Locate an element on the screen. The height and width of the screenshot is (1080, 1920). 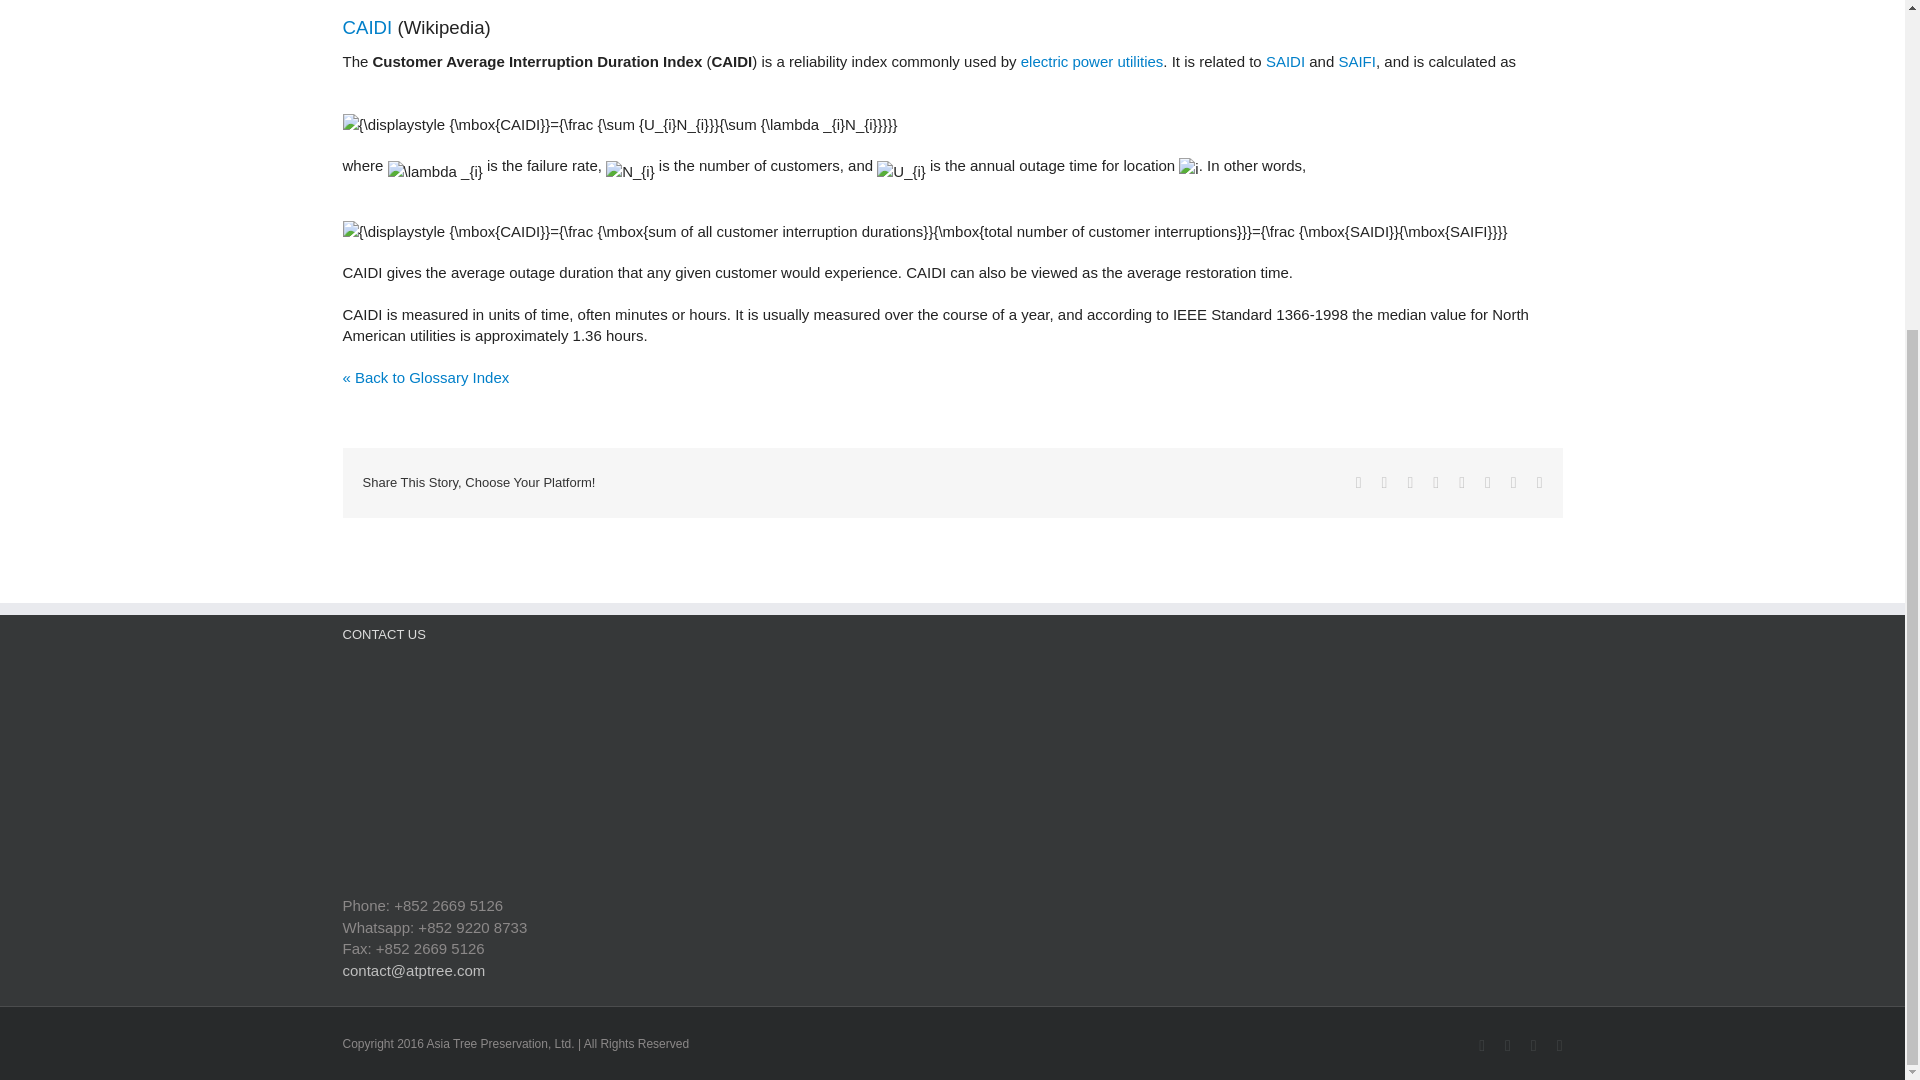
Electric power is located at coordinates (1067, 61).